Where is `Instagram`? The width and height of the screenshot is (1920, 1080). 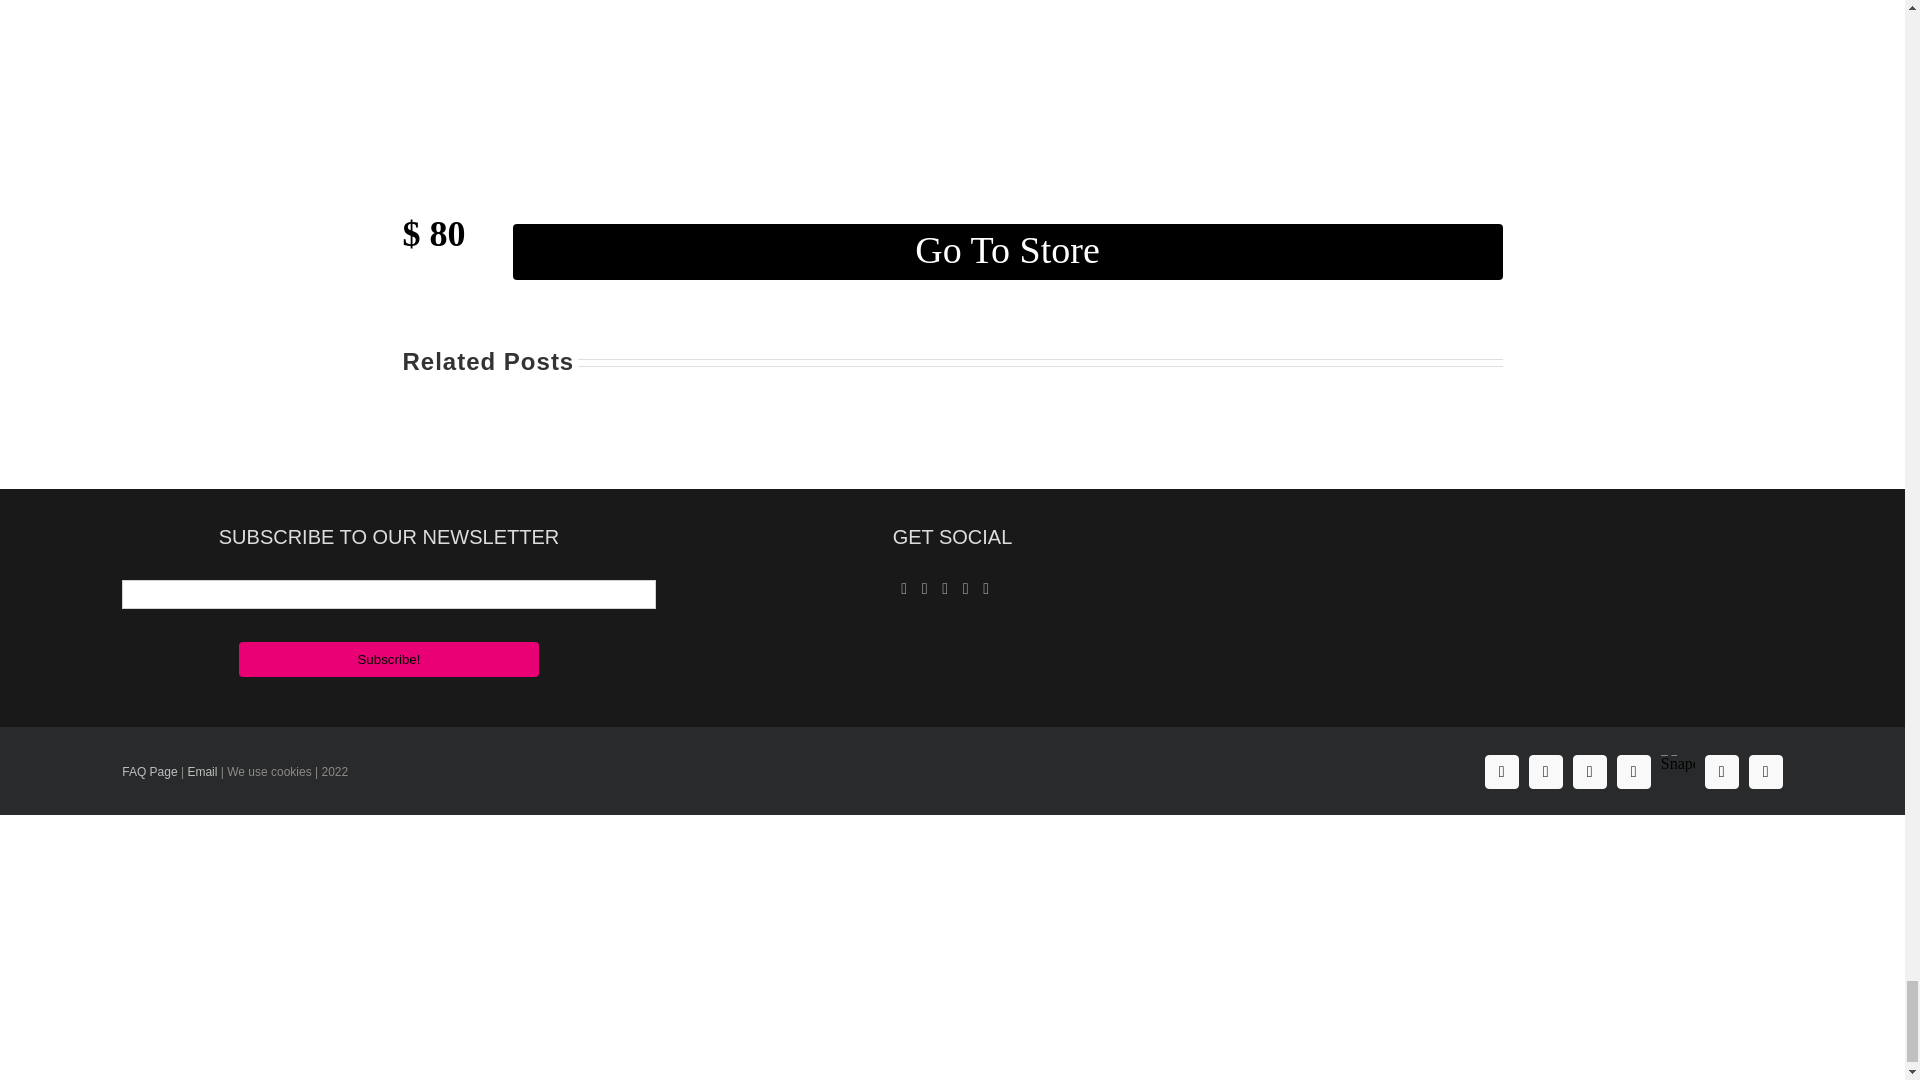 Instagram is located at coordinates (1545, 772).